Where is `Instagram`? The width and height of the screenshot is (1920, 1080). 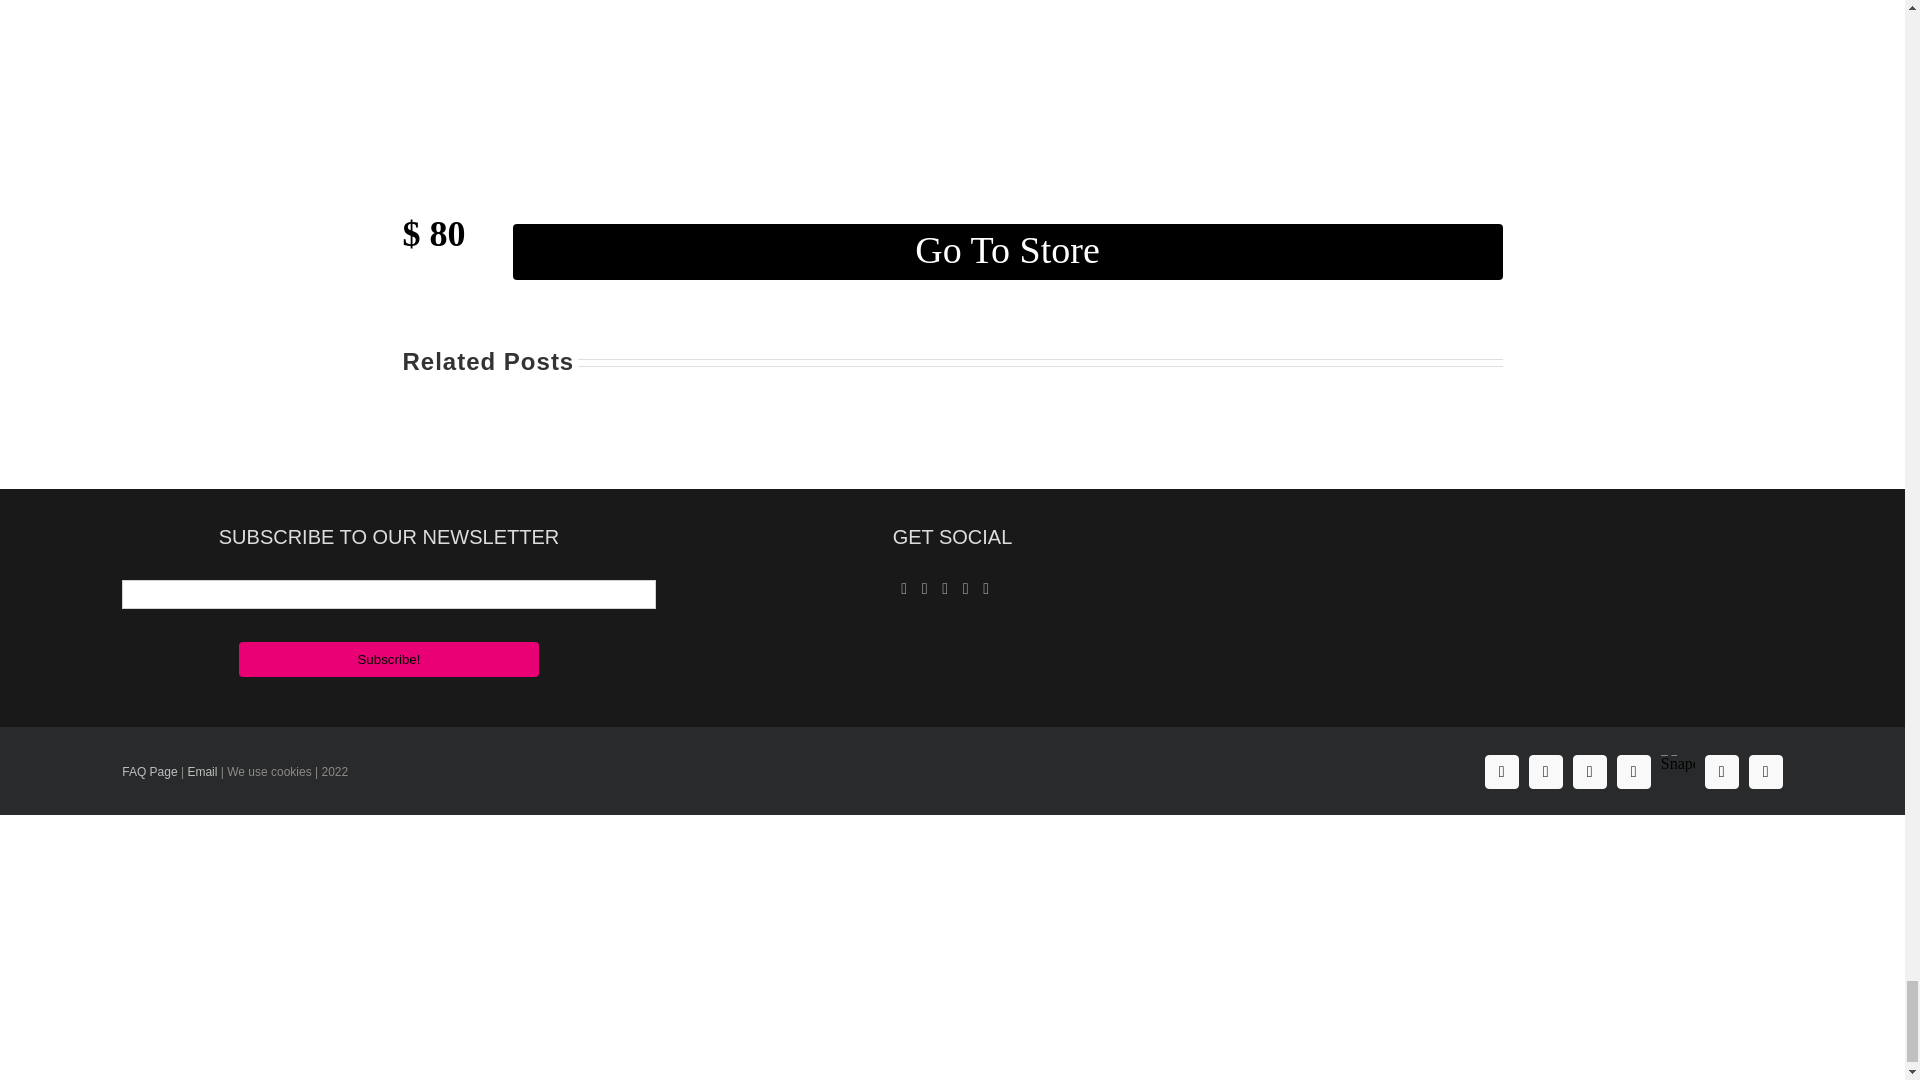 Instagram is located at coordinates (1545, 772).